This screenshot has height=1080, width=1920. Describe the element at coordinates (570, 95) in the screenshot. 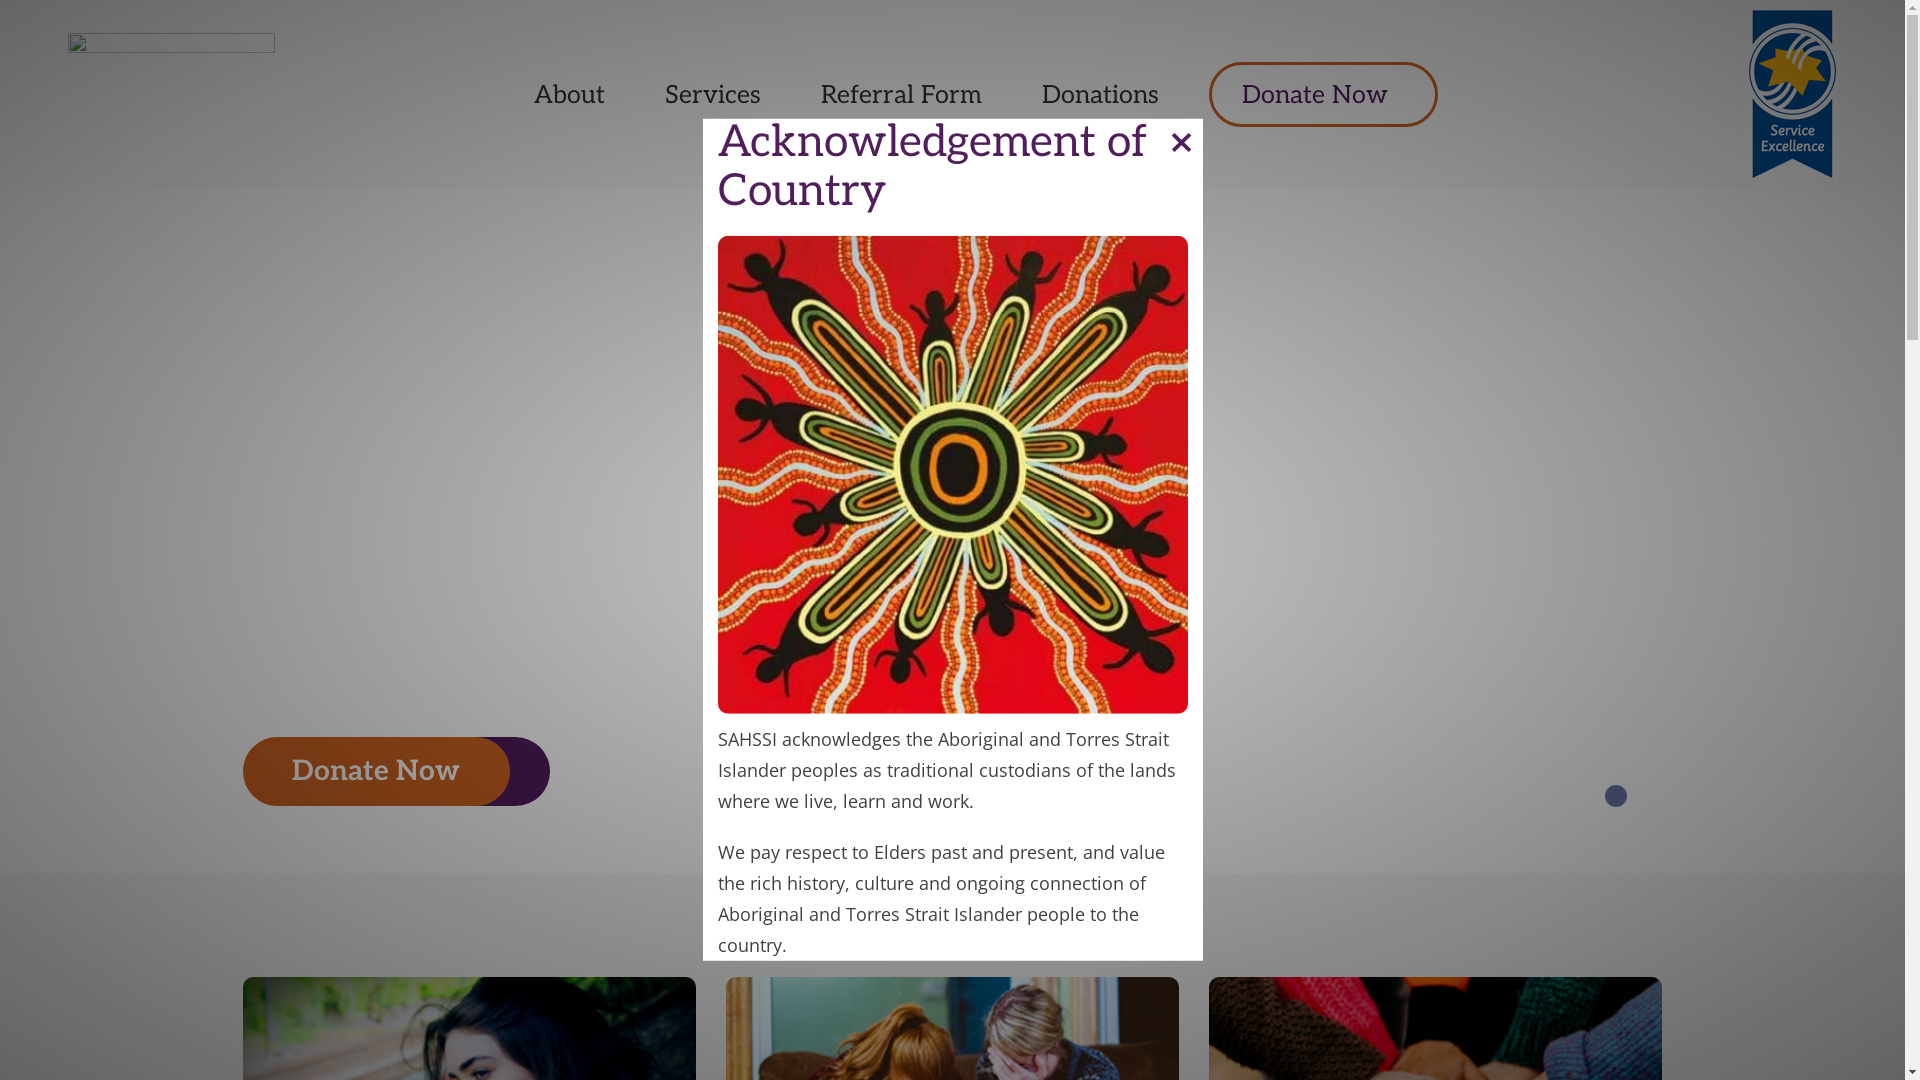

I see `About` at that location.